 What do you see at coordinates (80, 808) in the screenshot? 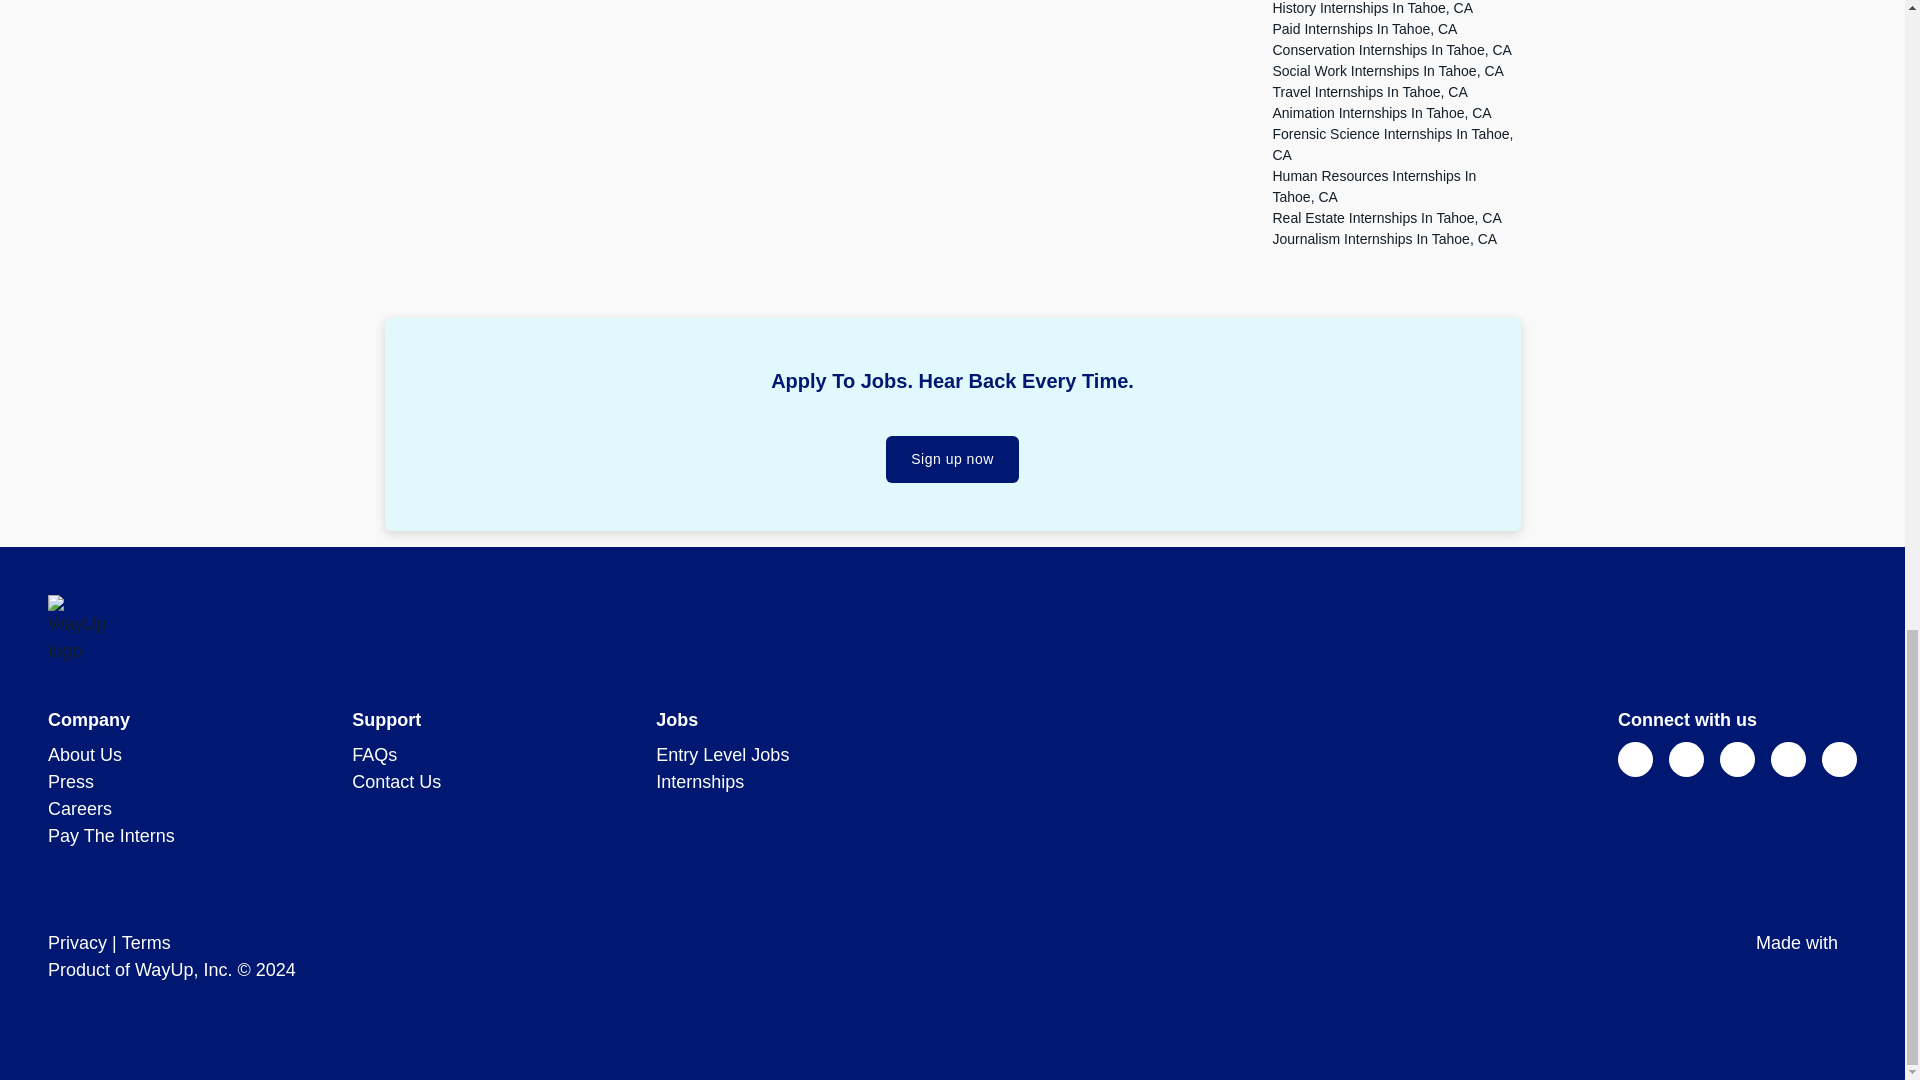
I see `Careers` at bounding box center [80, 808].